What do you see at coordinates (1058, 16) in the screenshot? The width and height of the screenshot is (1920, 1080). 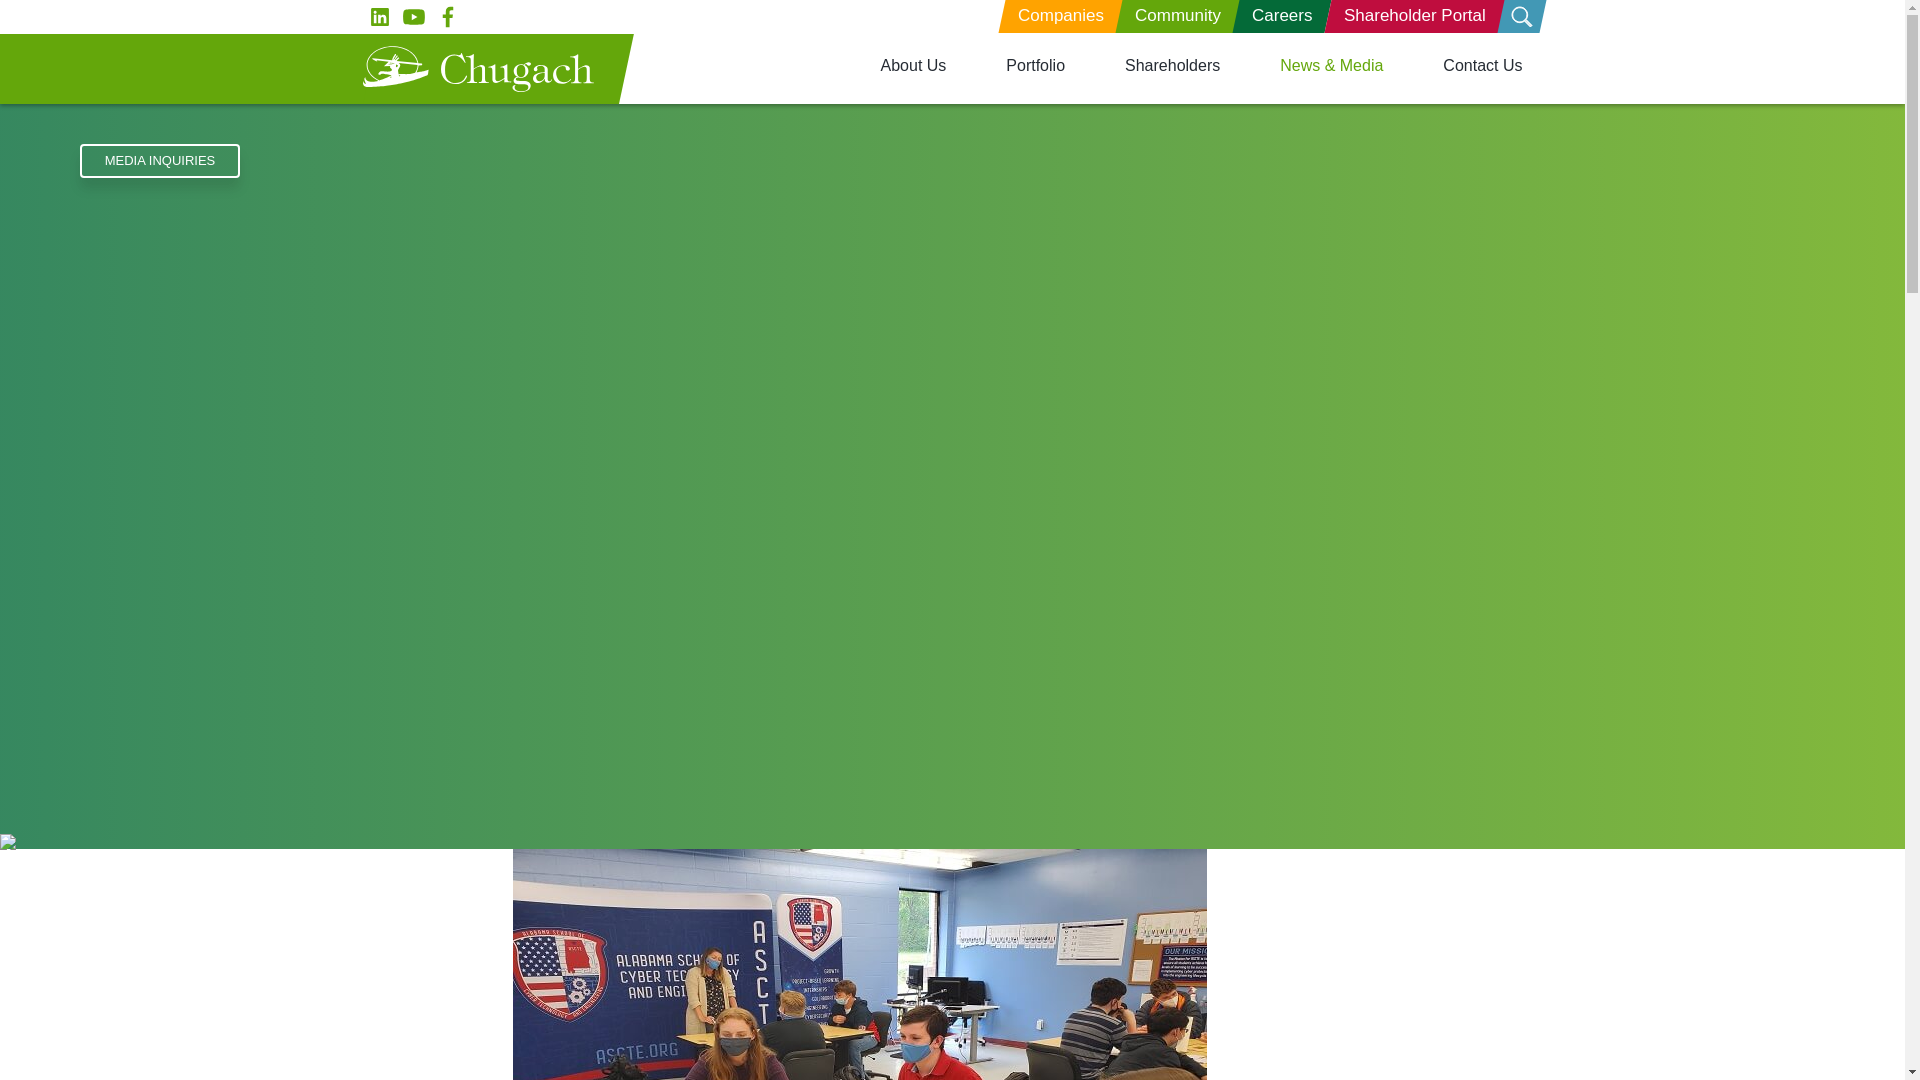 I see `Companies` at bounding box center [1058, 16].